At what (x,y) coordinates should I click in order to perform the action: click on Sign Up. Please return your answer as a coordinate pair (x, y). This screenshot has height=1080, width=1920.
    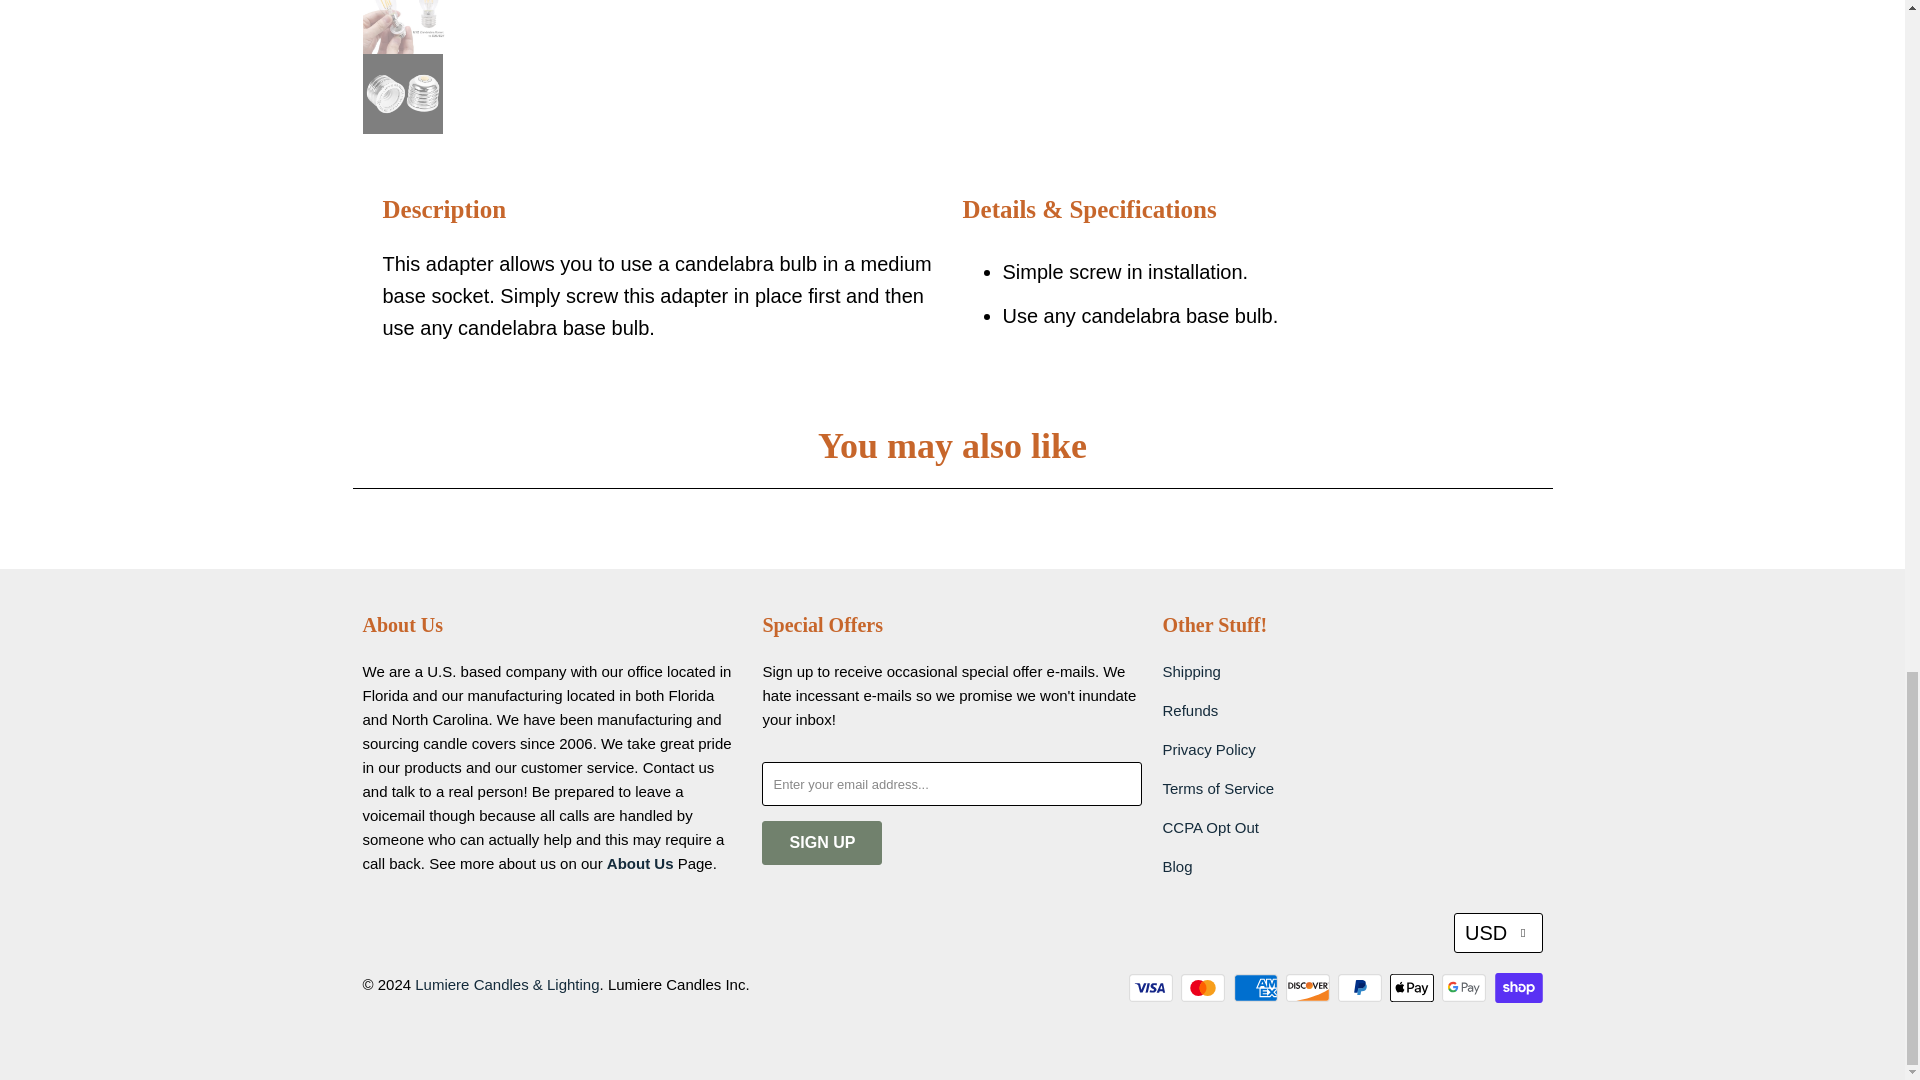
    Looking at the image, I should click on (822, 842).